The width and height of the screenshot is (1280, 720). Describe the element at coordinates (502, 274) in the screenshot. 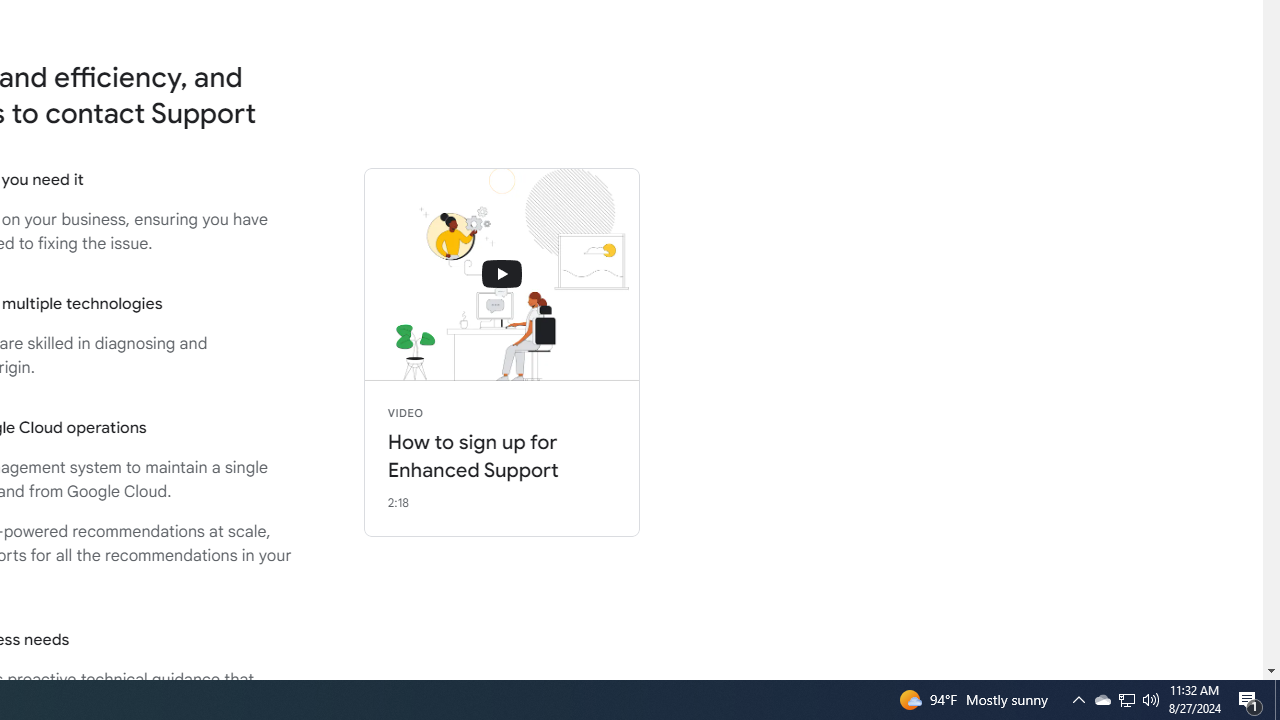

I see `connecting with support` at that location.